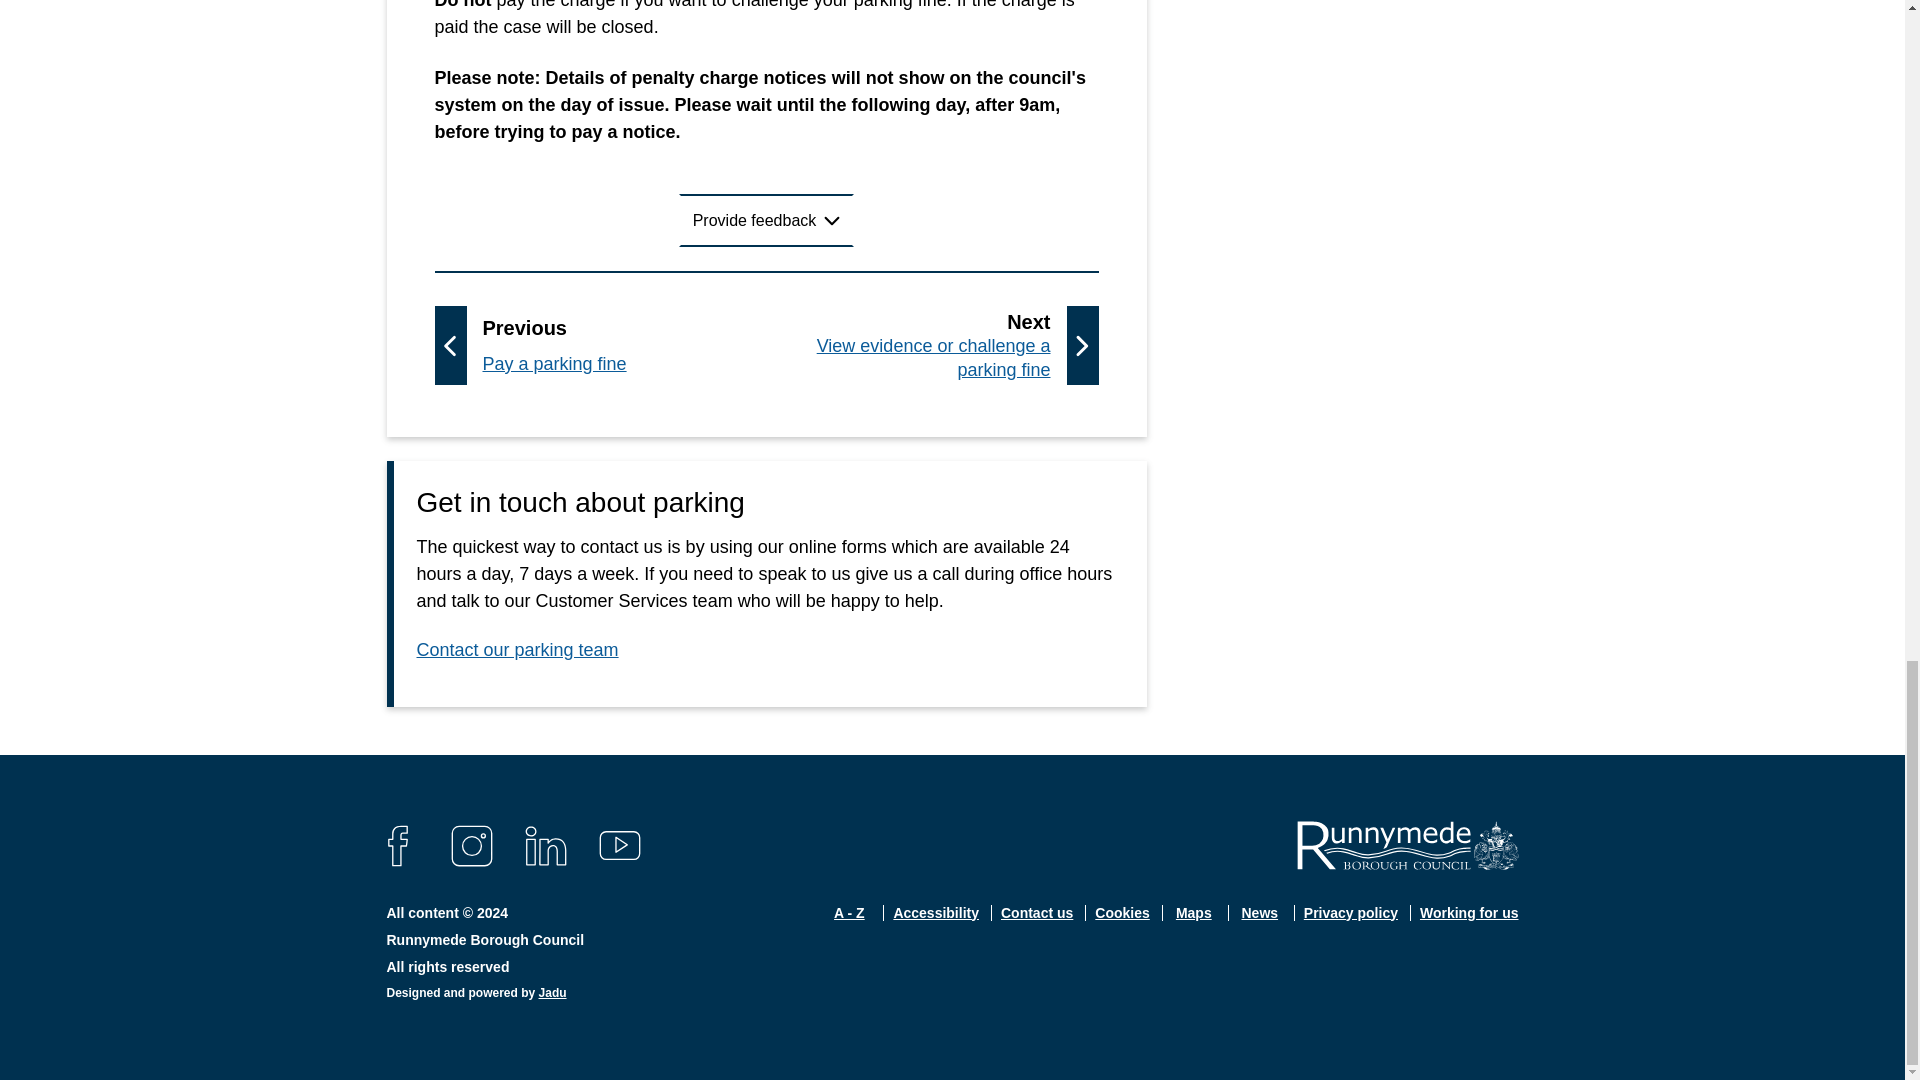 The width and height of the screenshot is (1920, 1080). I want to click on FACEBOOK, so click(938, 344).